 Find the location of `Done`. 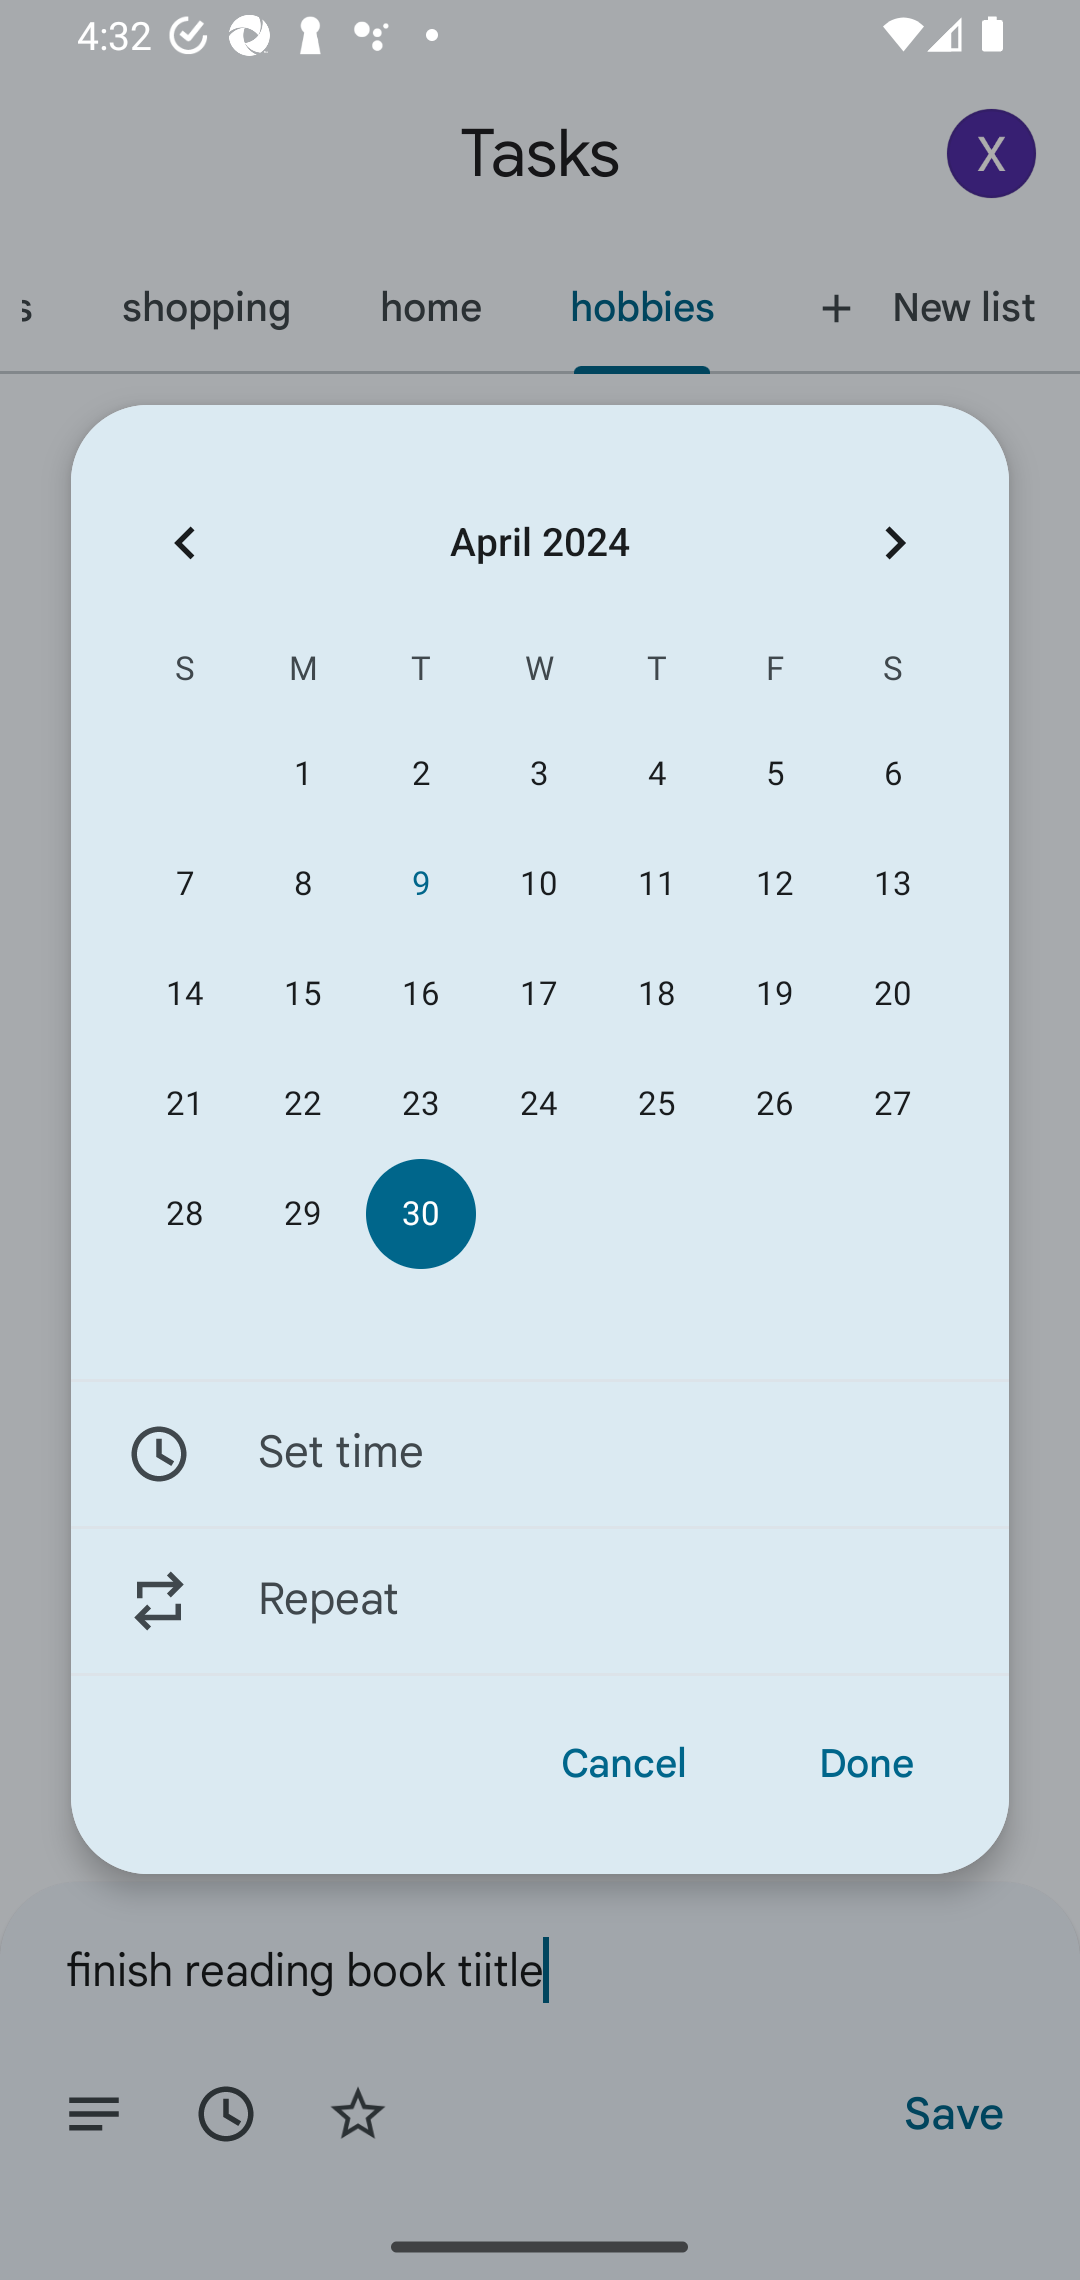

Done is located at coordinates (866, 1764).